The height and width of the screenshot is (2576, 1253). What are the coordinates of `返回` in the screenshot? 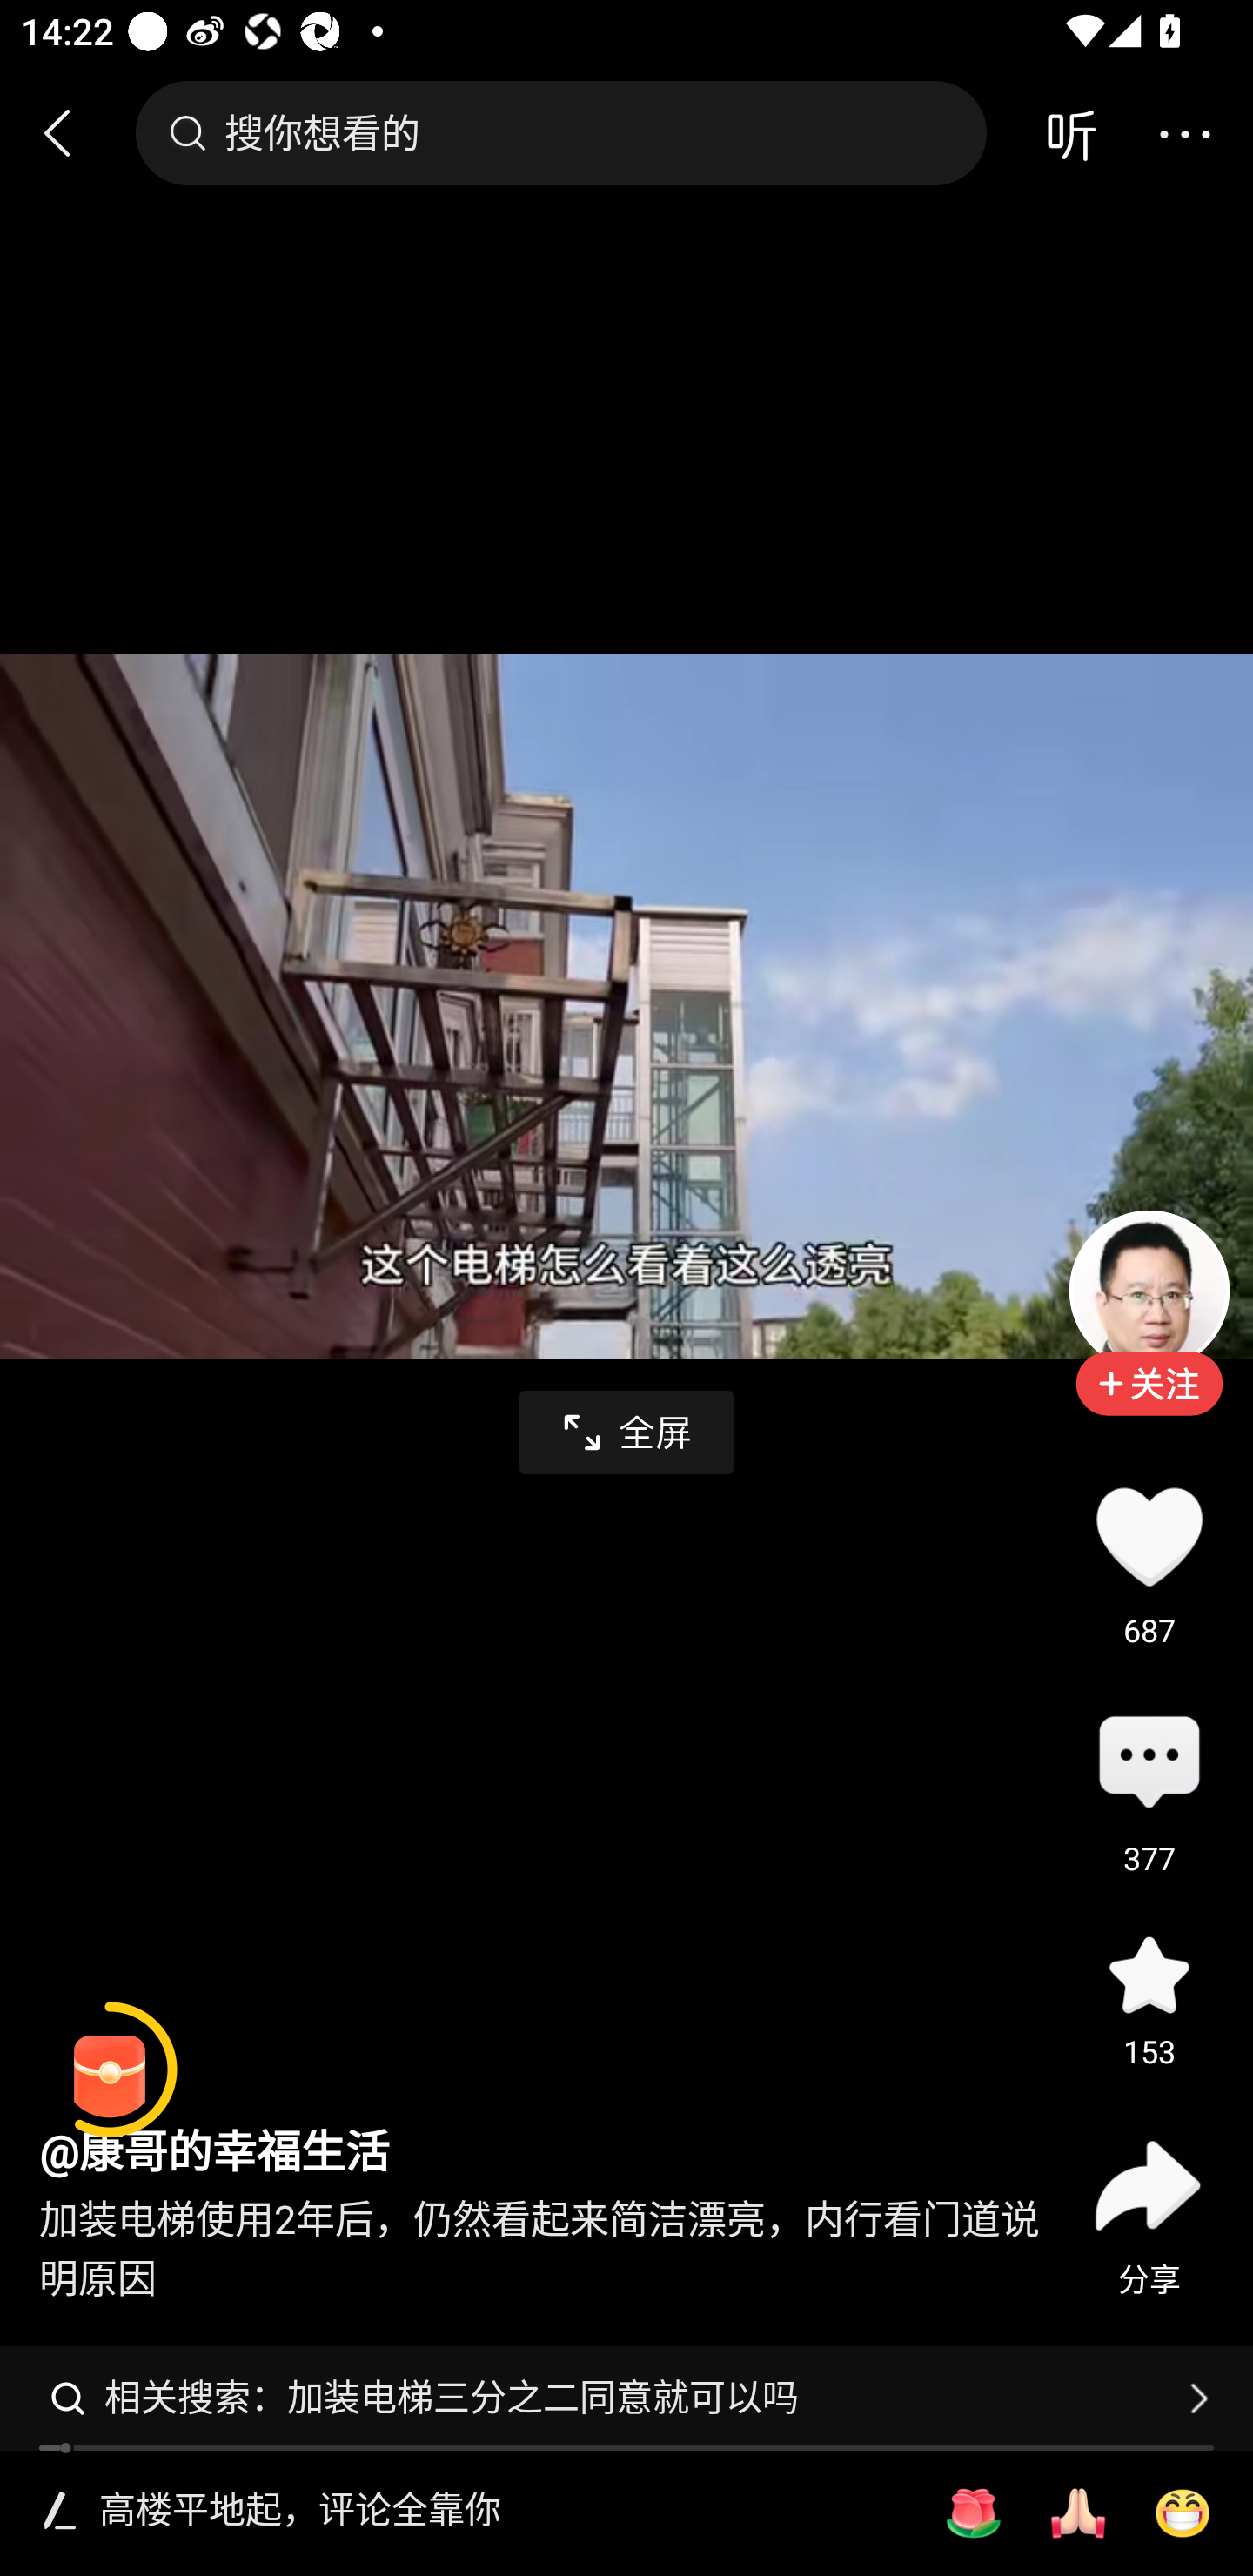 It's located at (70, 132).